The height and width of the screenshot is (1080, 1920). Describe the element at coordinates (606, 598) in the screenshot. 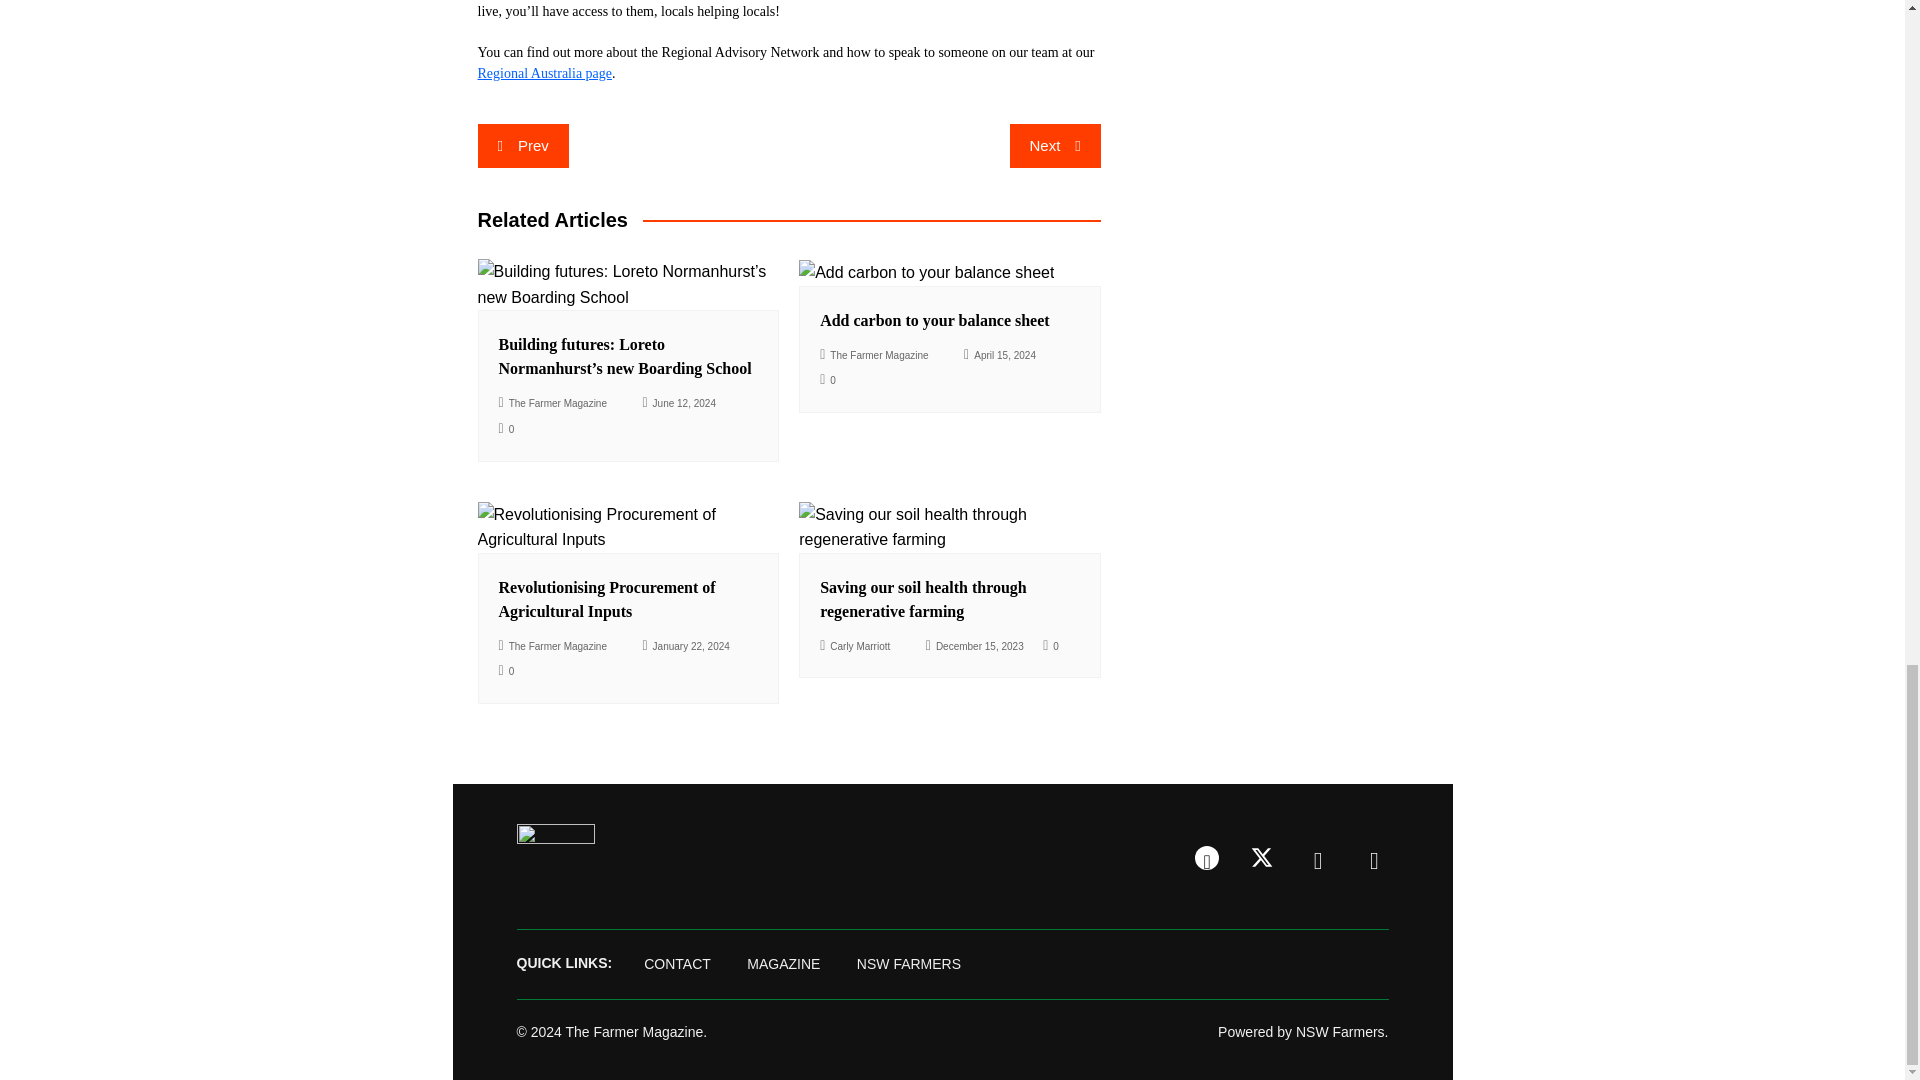

I see `Revolutionising Procurement of Agricultural Inputs` at that location.